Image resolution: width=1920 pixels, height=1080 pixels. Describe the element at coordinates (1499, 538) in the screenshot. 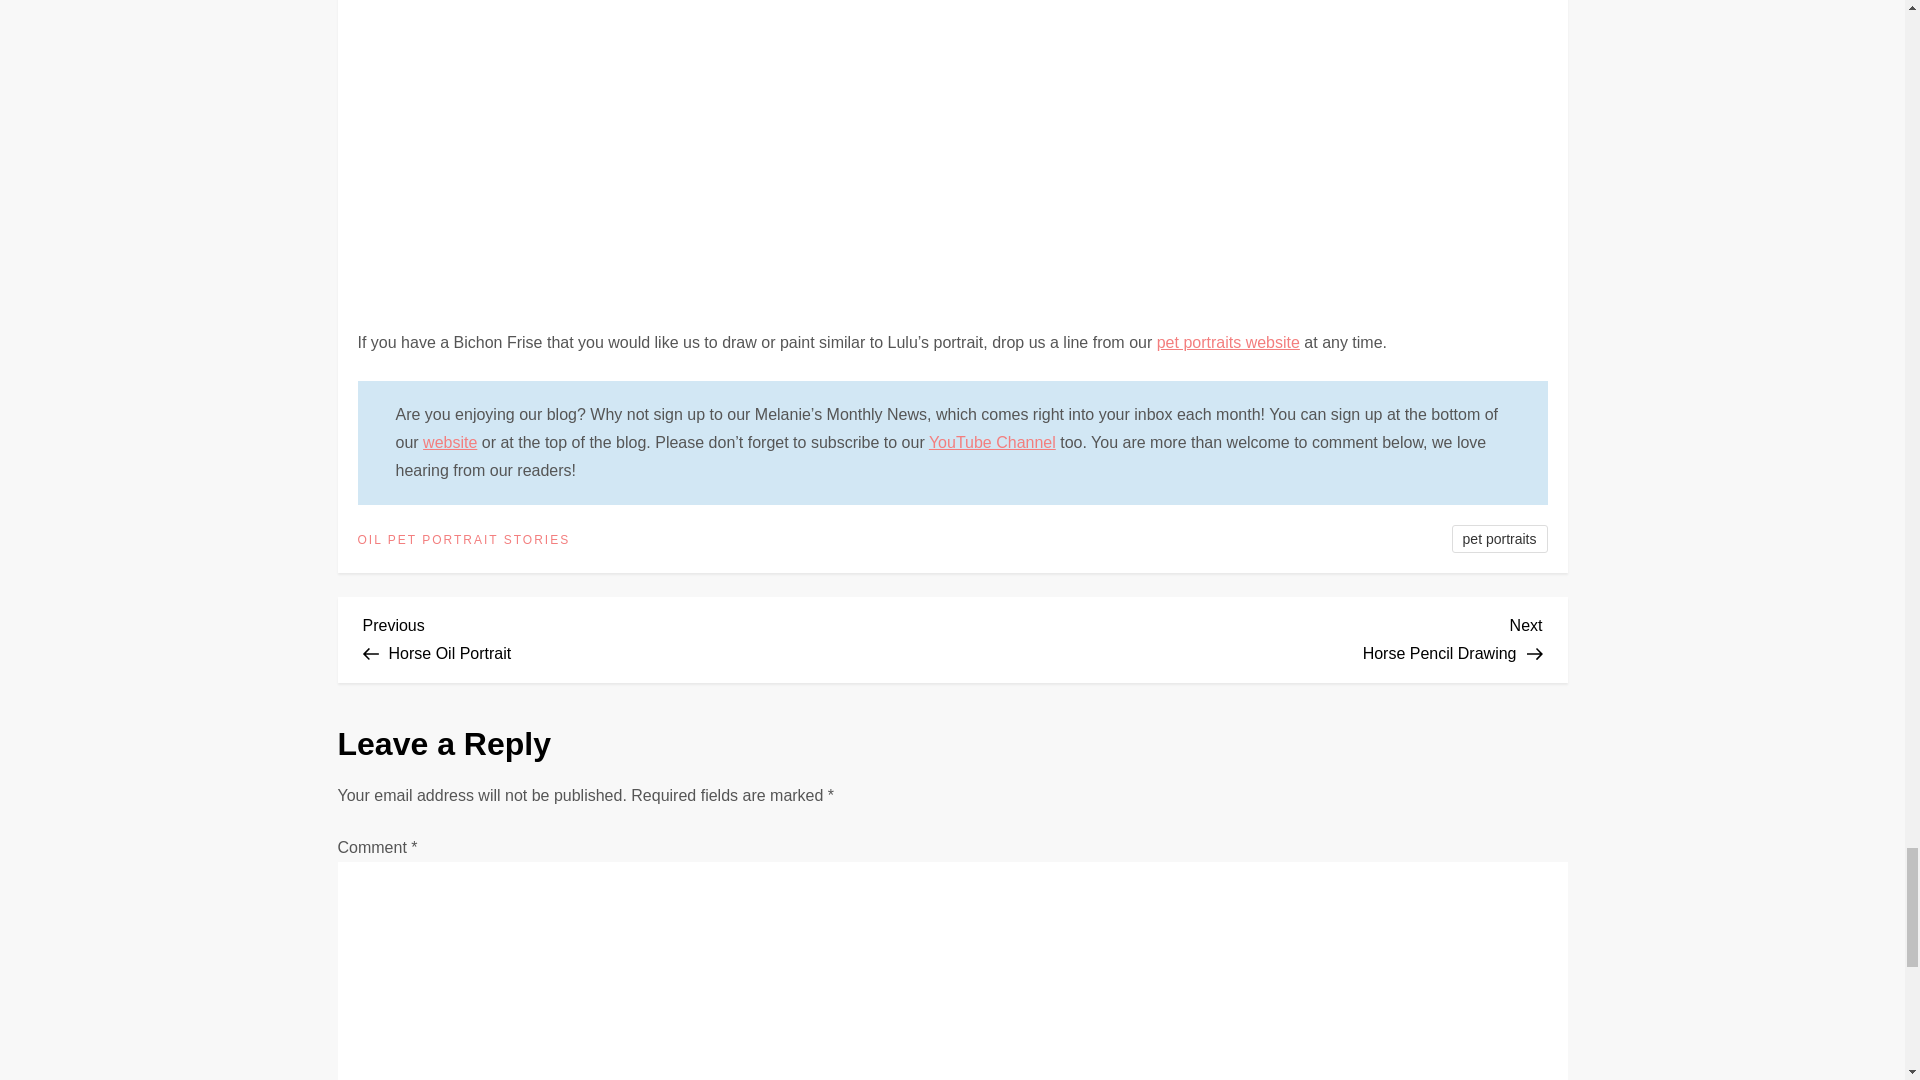

I see `pet portraits` at that location.